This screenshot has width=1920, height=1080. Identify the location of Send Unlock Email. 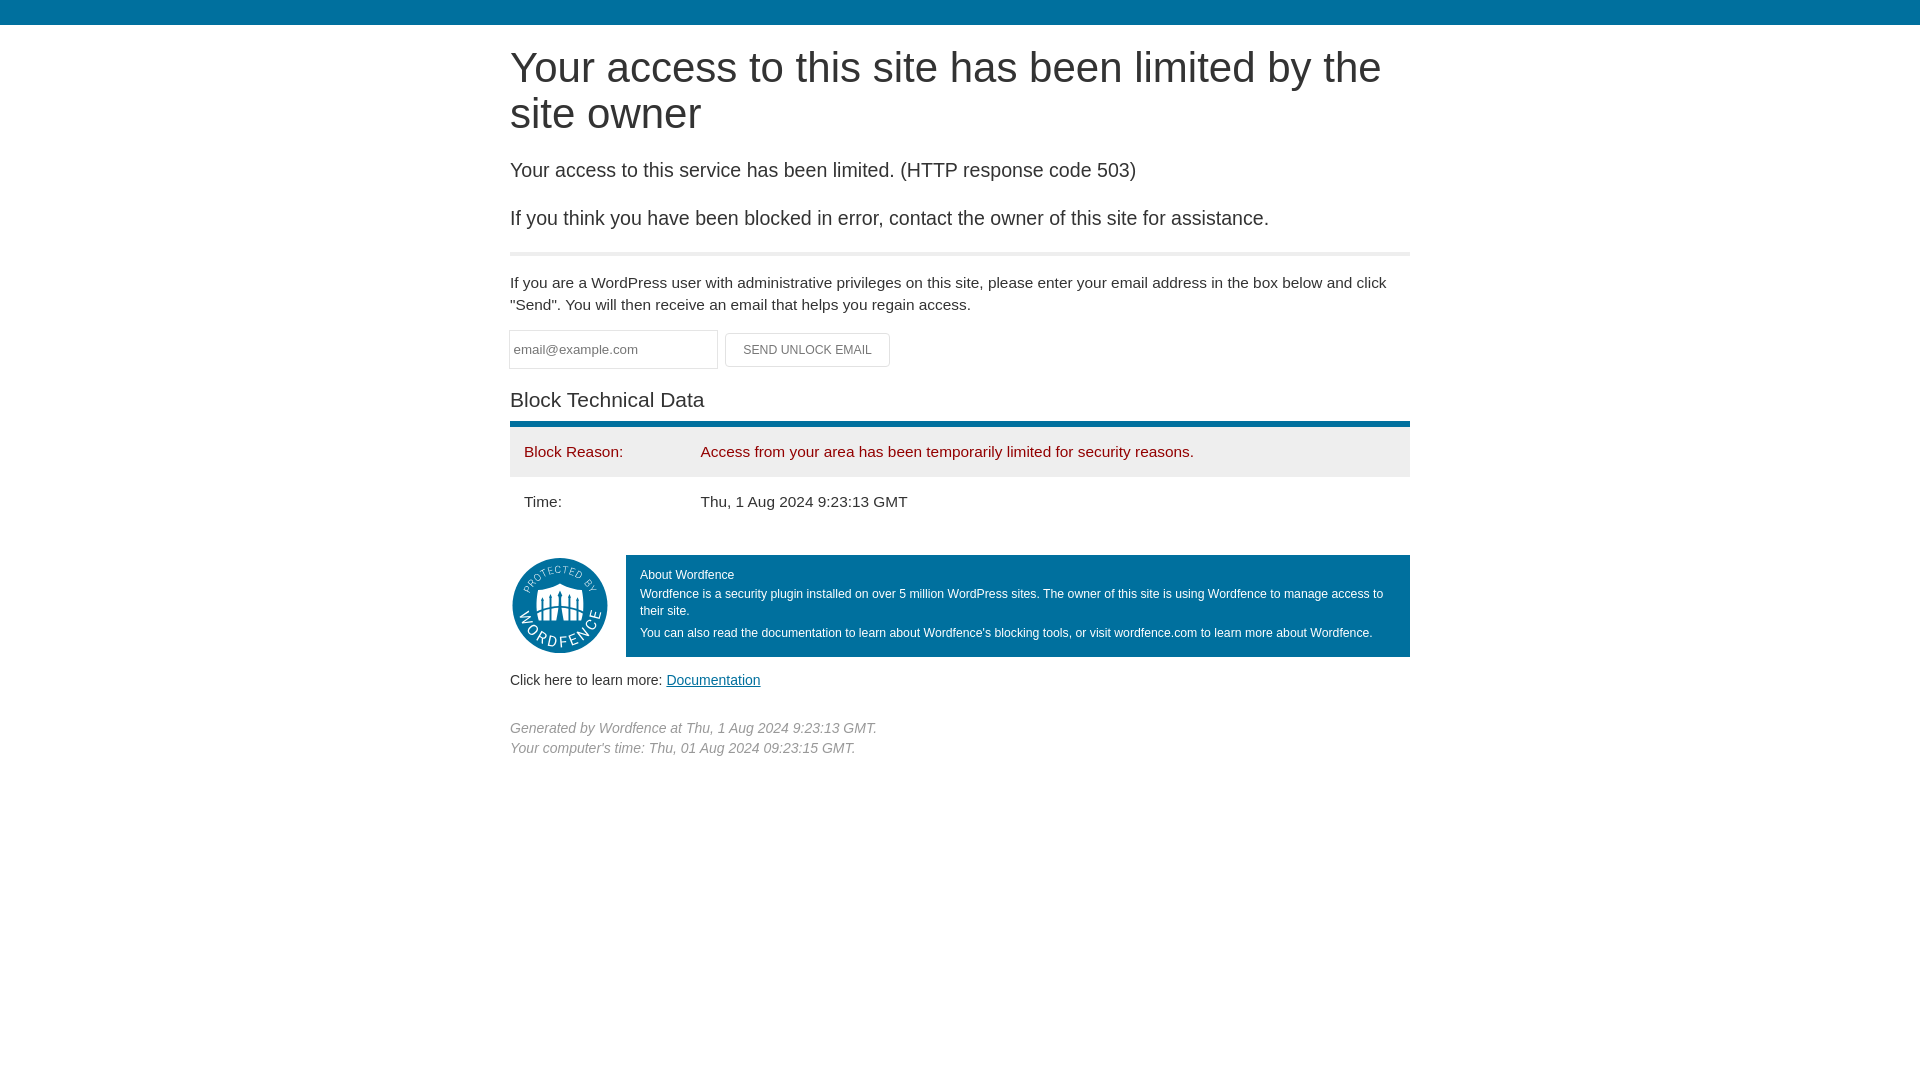
(808, 350).